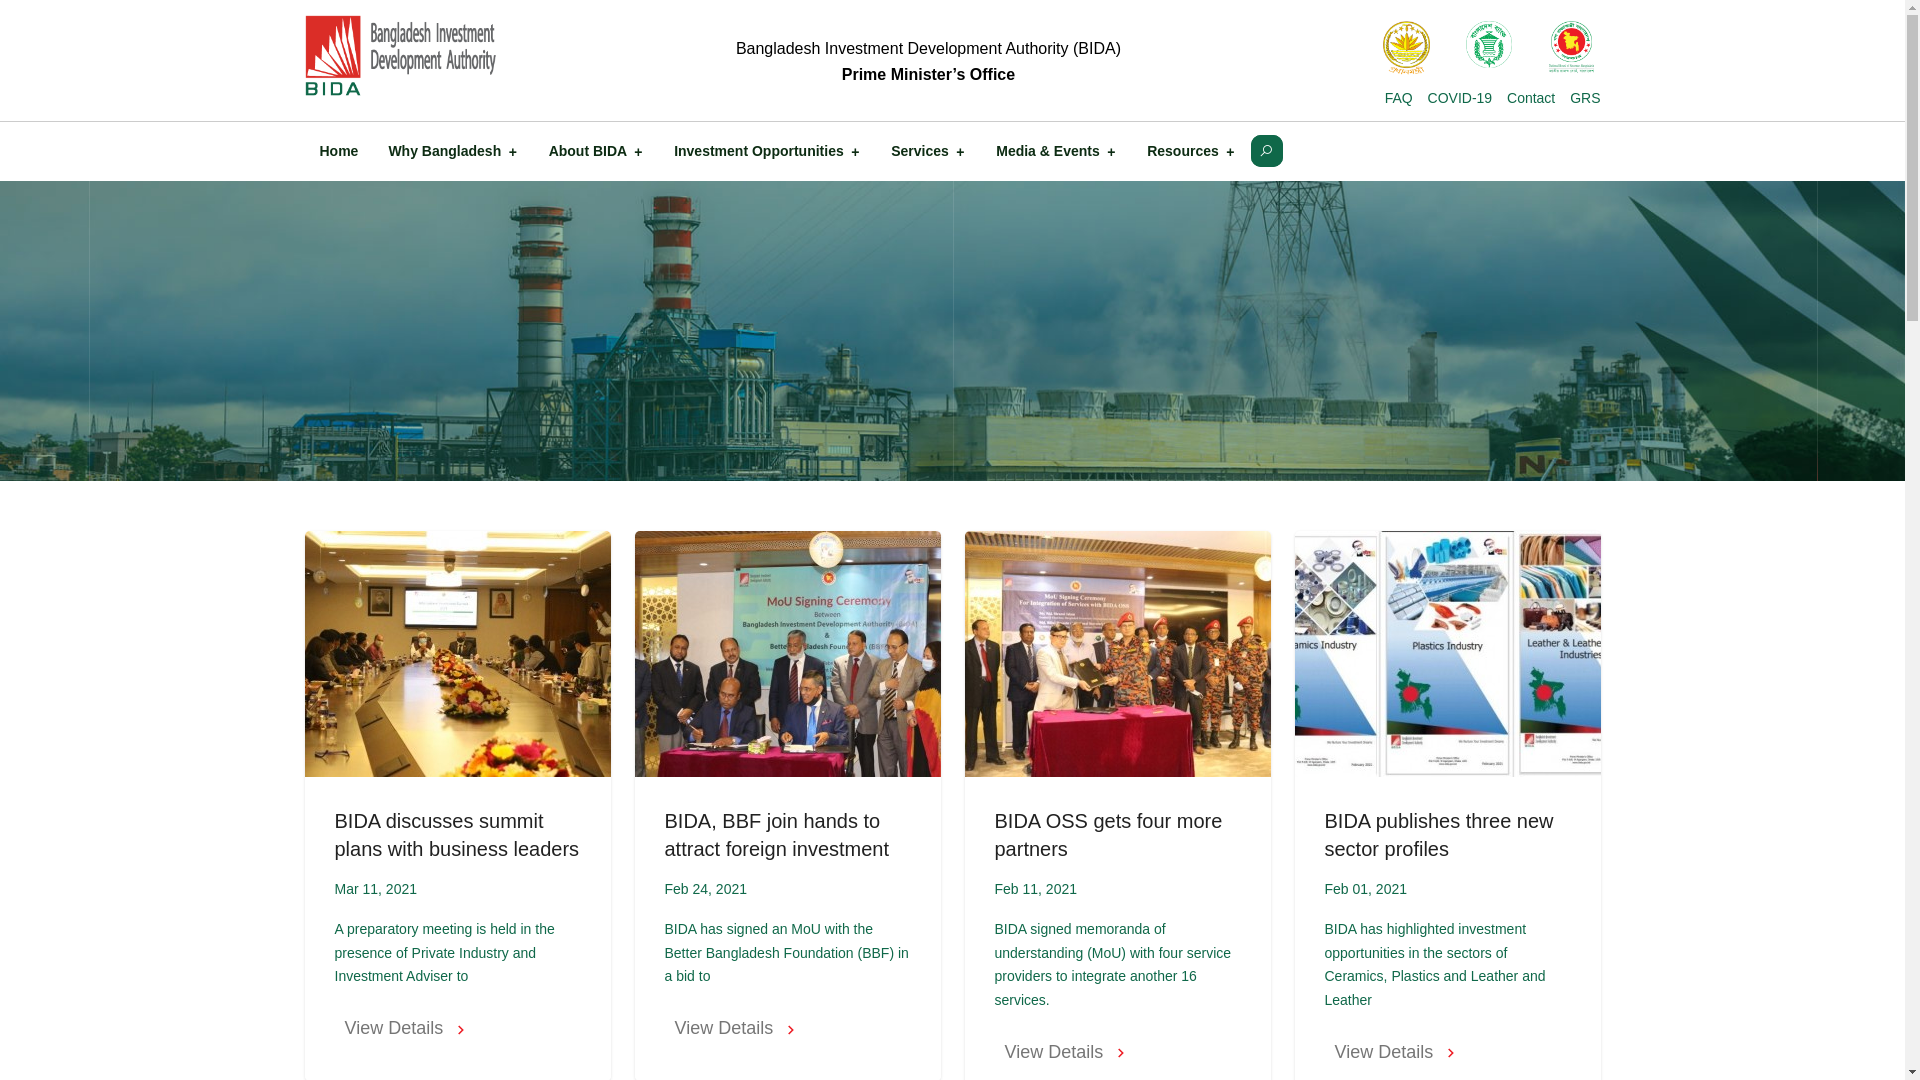 This screenshot has height=1080, width=1920. What do you see at coordinates (768, 152) in the screenshot?
I see `Investment Opportunities` at bounding box center [768, 152].